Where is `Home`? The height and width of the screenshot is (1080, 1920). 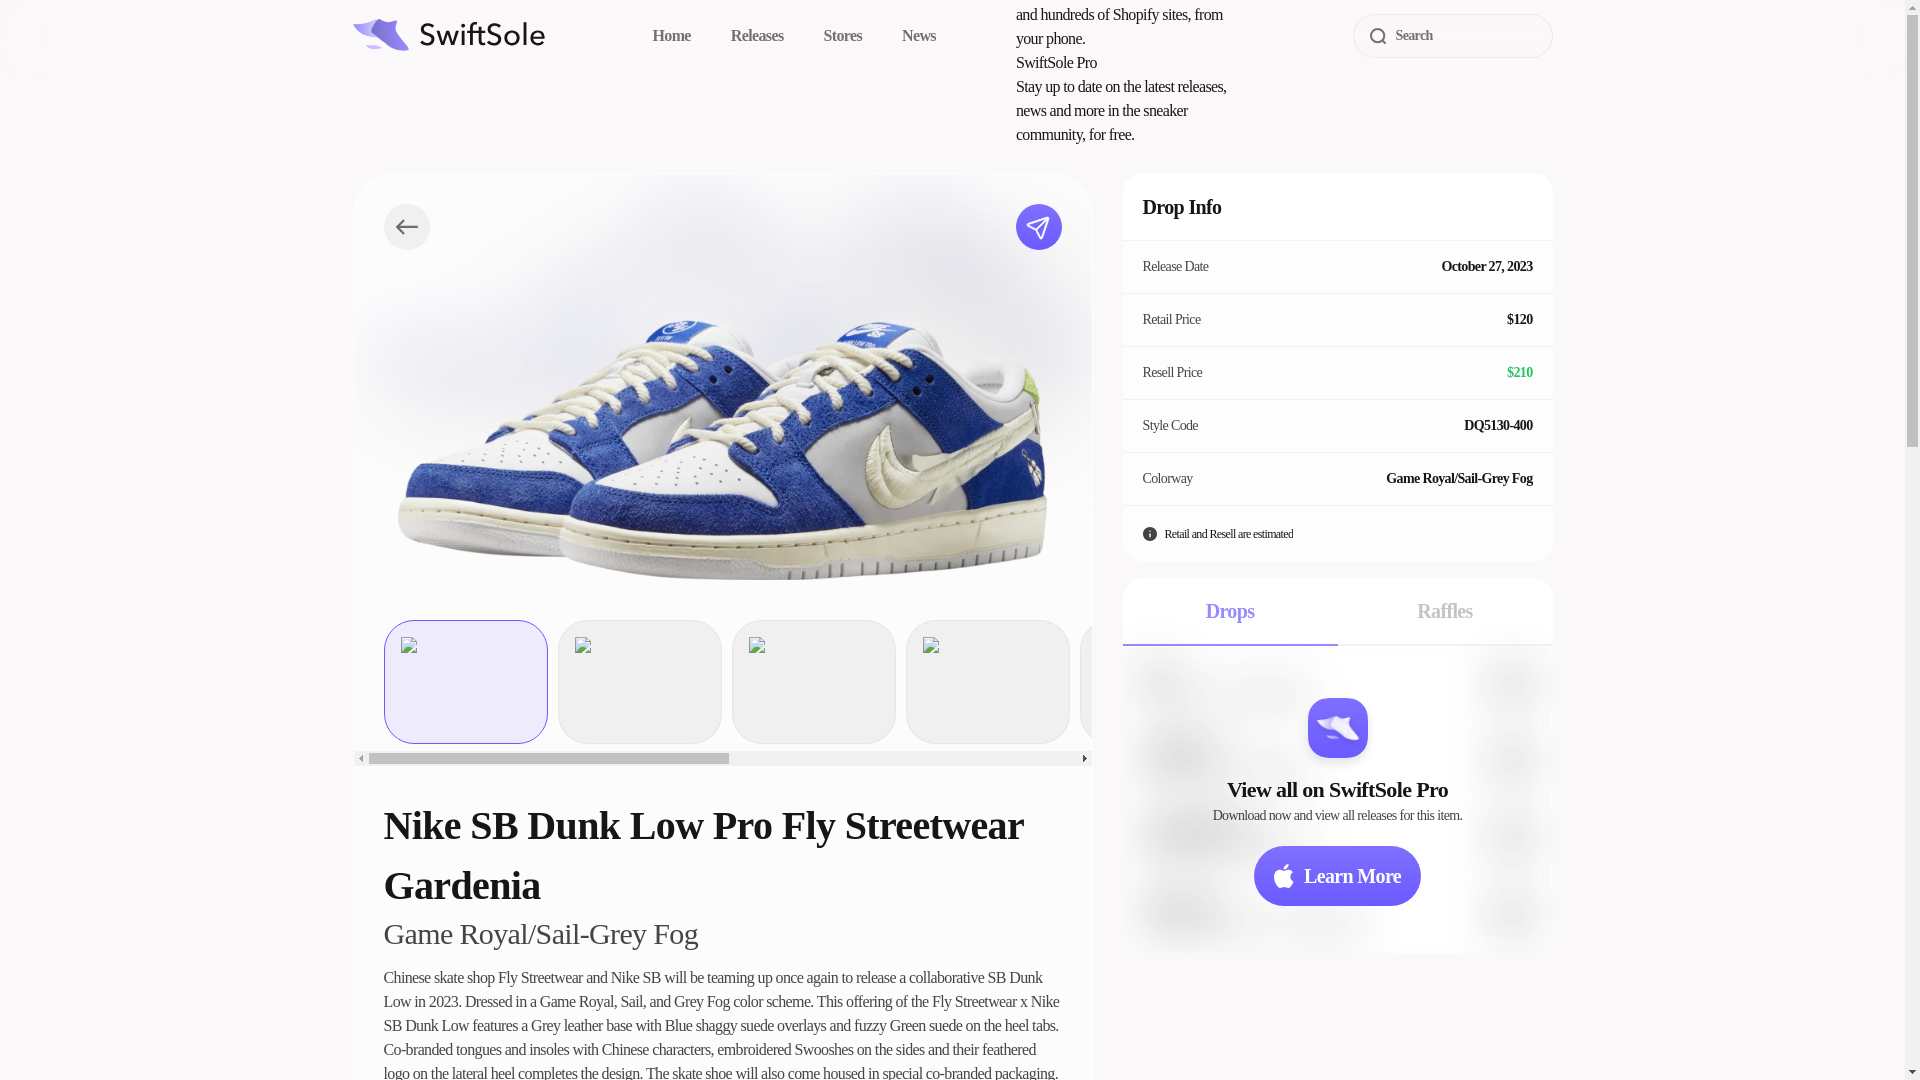
Home is located at coordinates (670, 36).